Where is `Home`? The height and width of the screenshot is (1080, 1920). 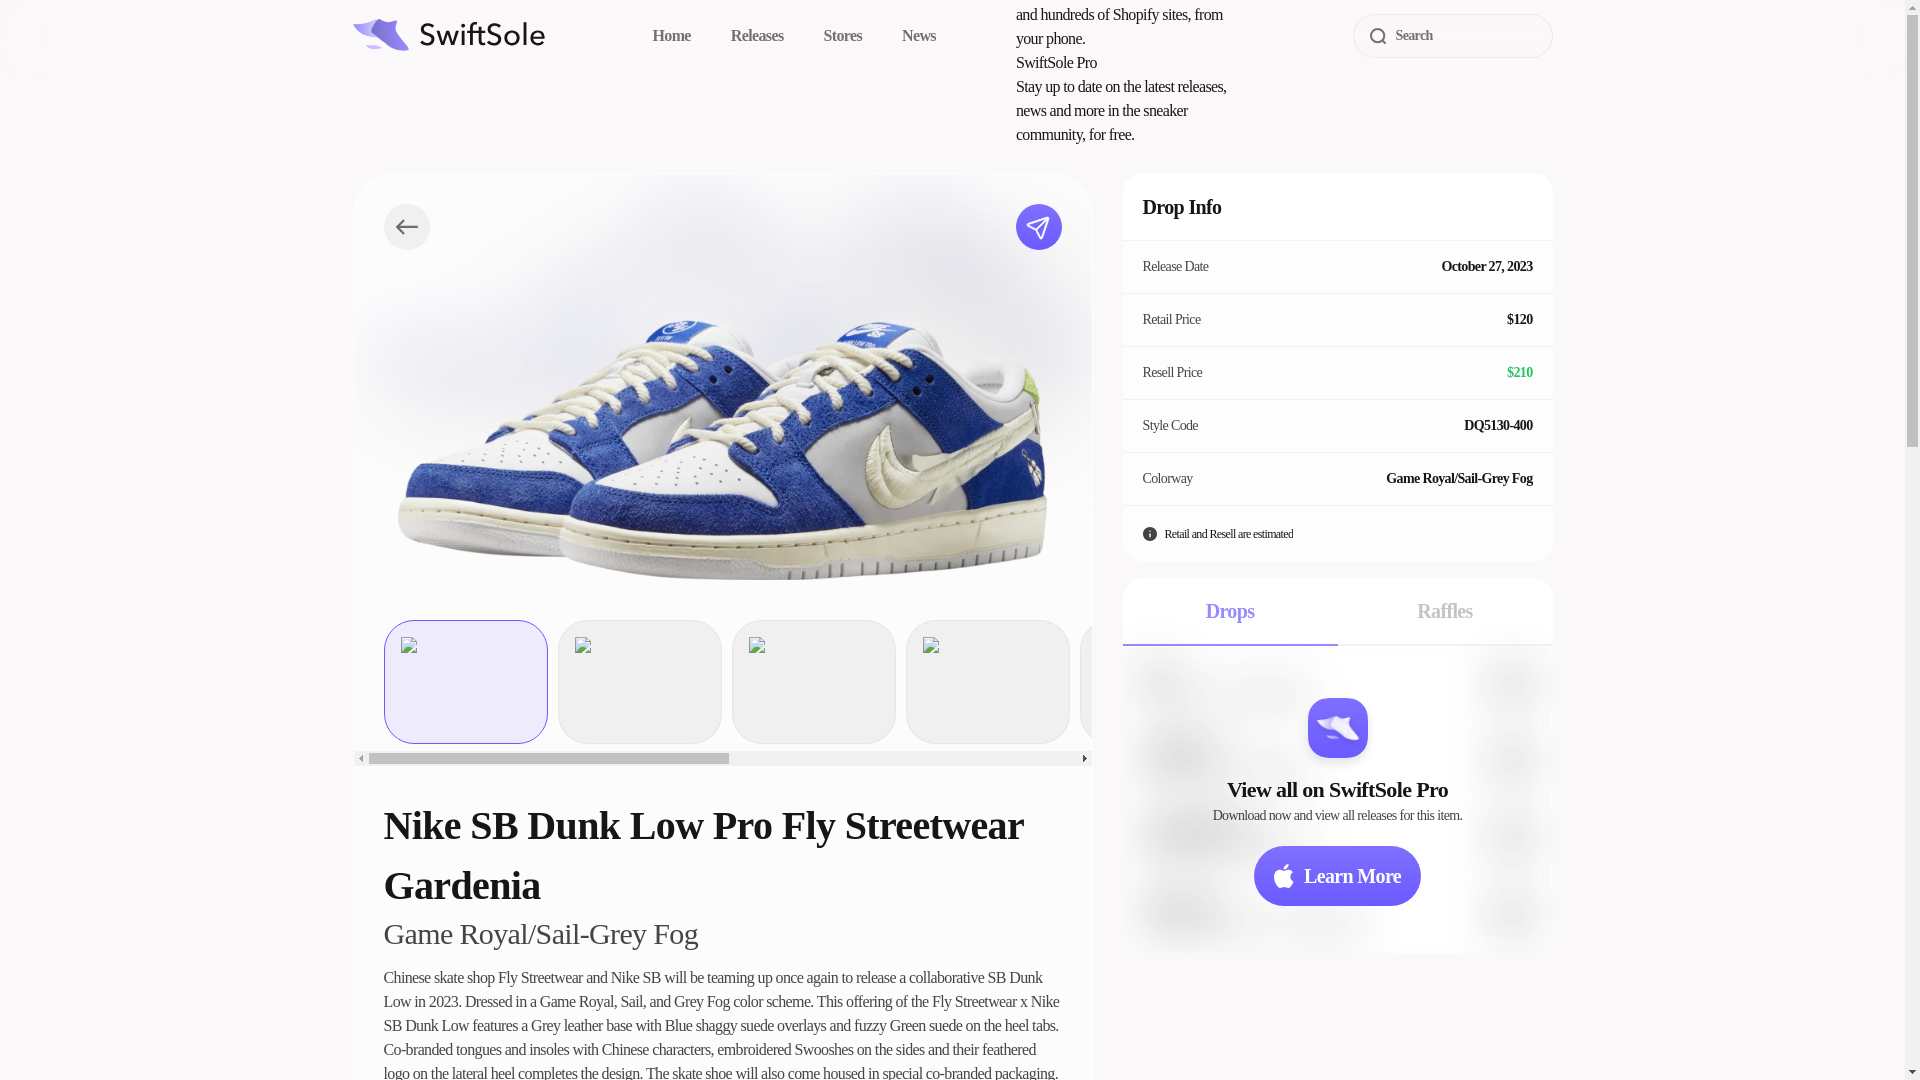
Home is located at coordinates (670, 36).